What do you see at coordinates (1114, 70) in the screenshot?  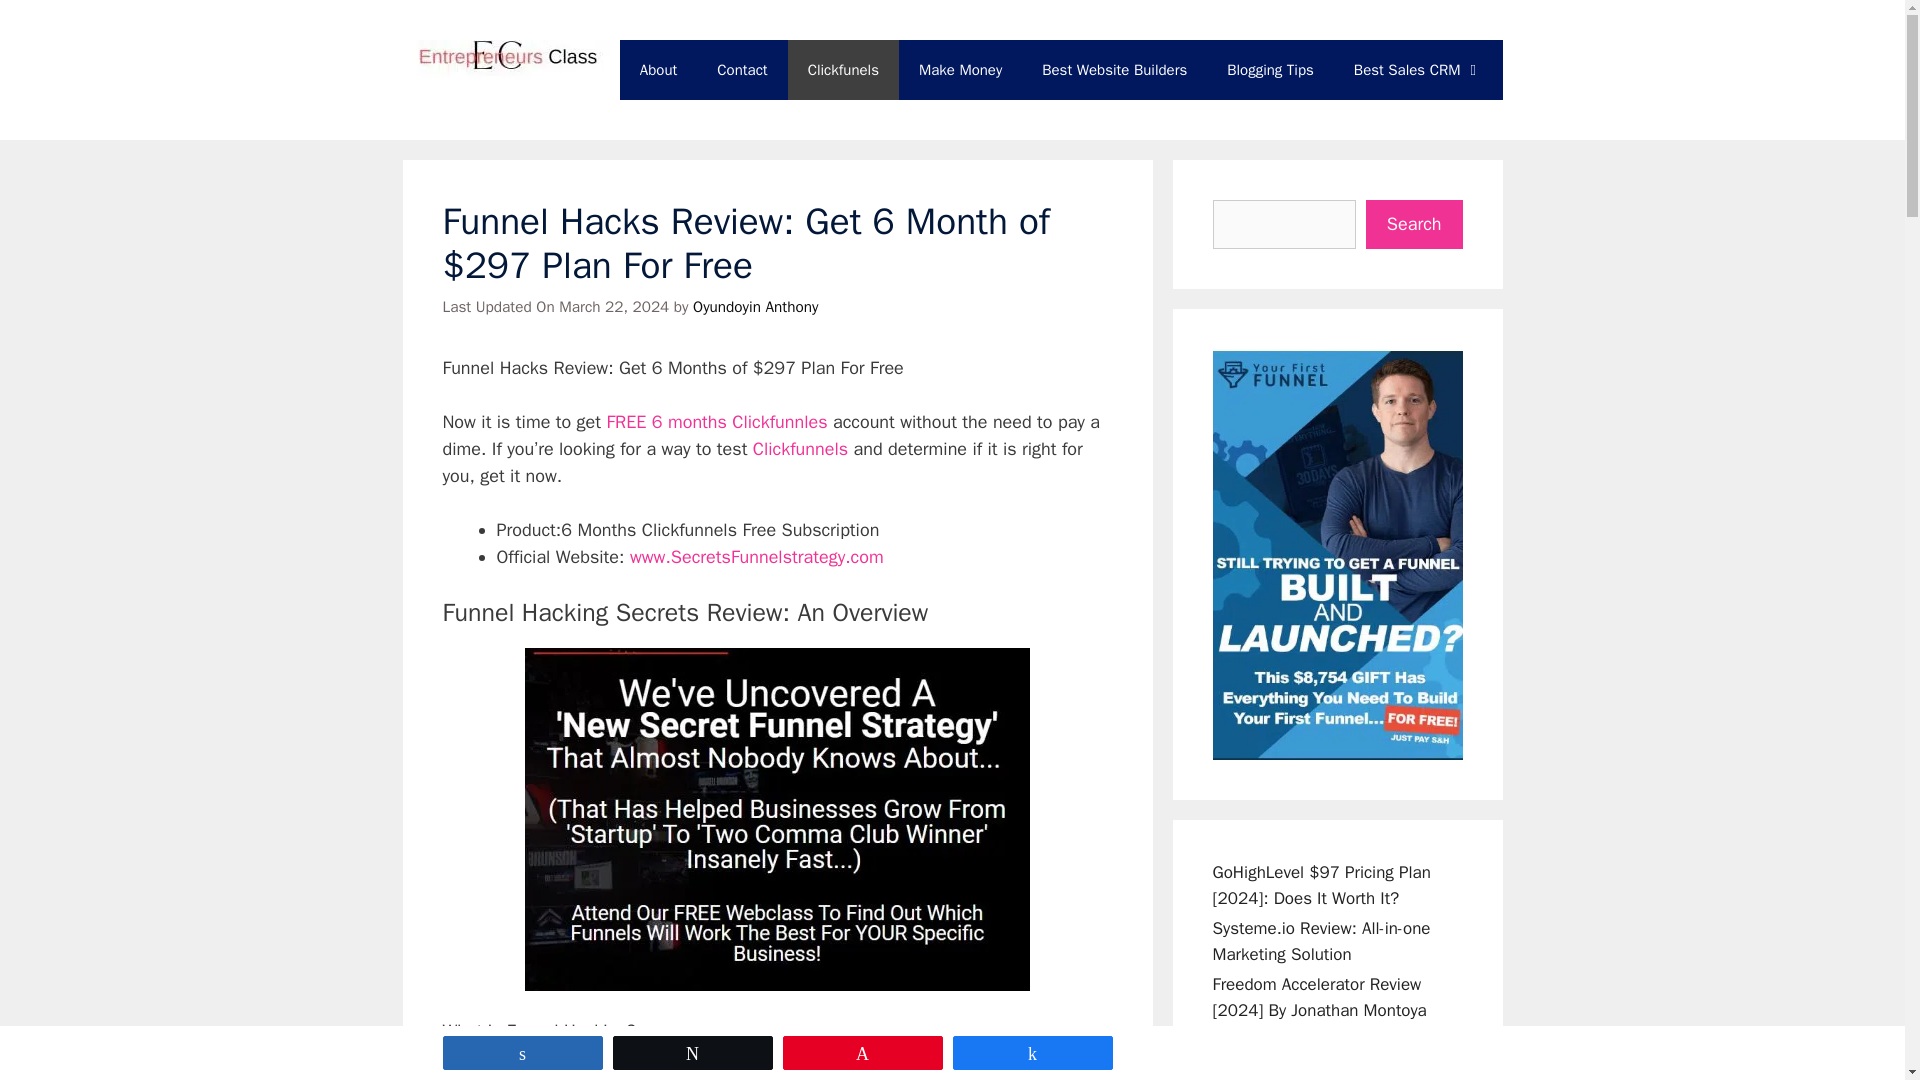 I see `Best Website Builders` at bounding box center [1114, 70].